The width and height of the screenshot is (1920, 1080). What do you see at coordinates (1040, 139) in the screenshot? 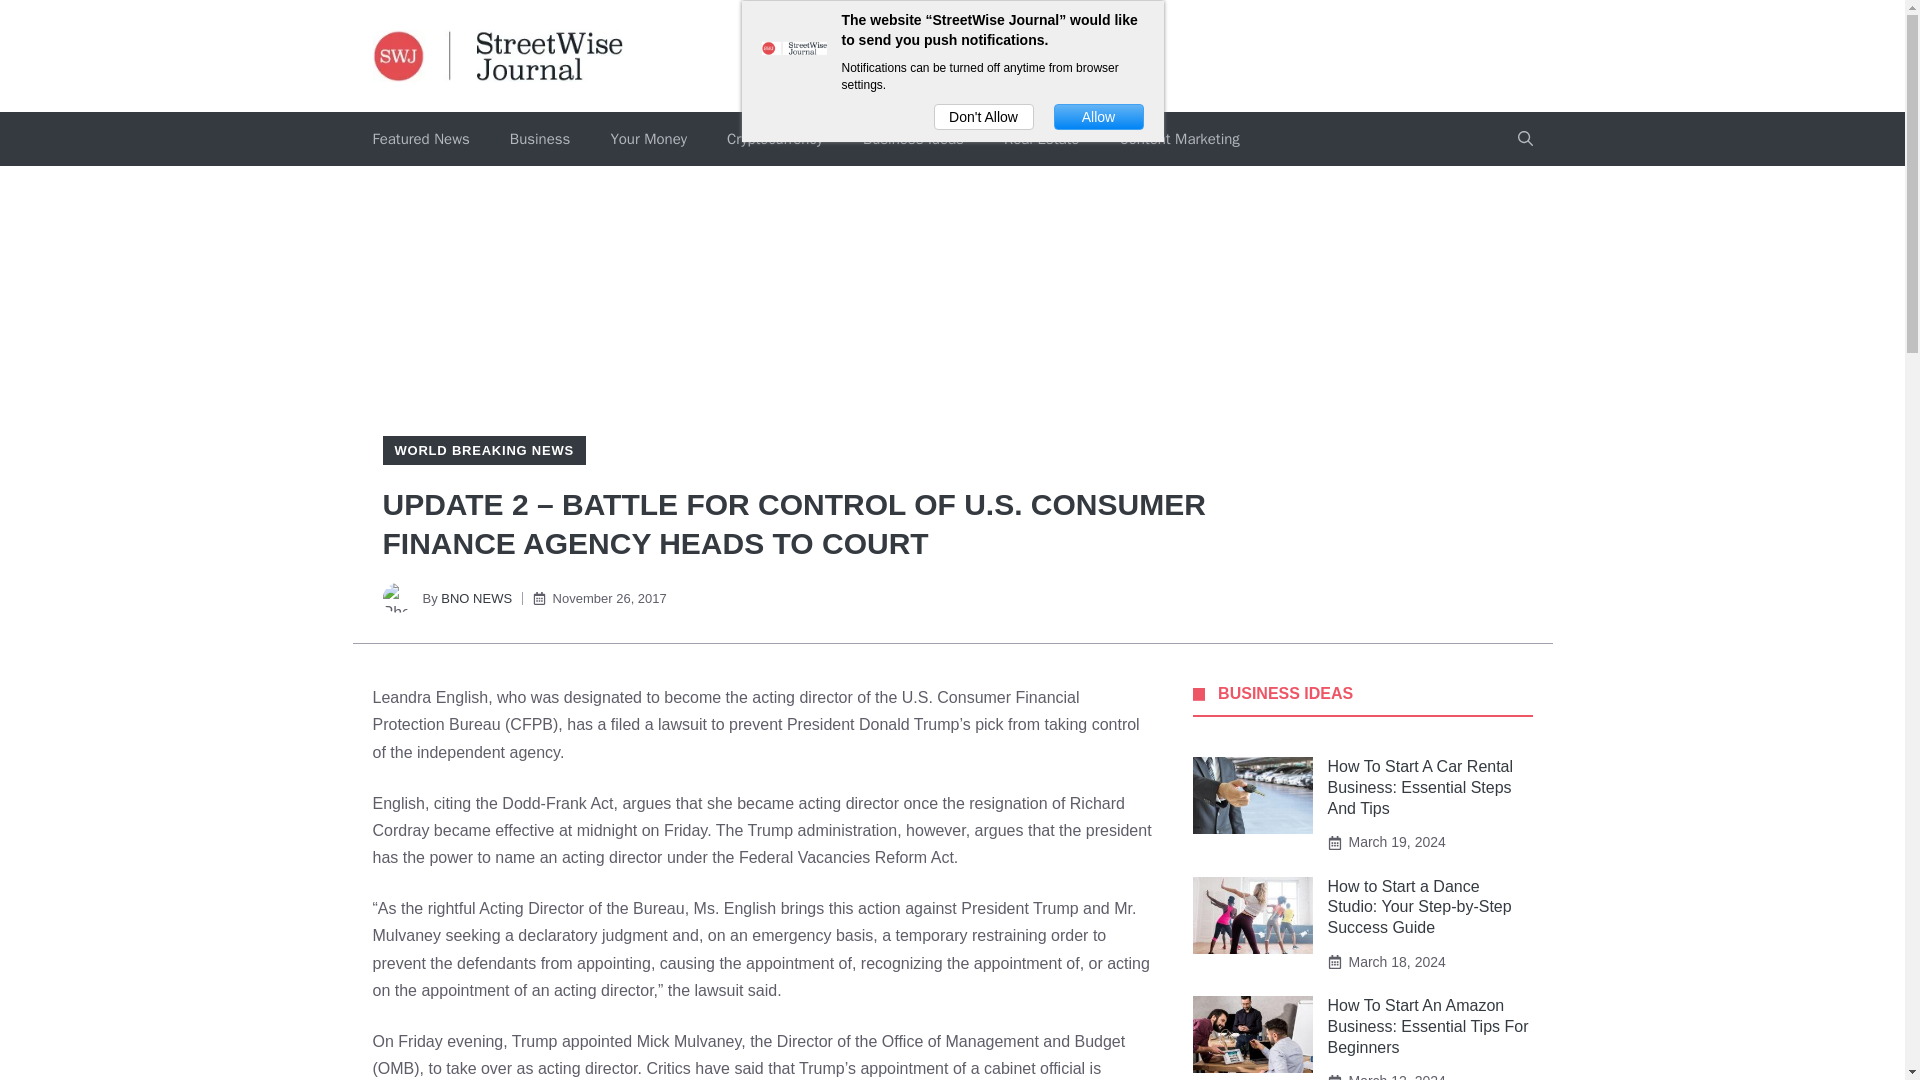
I see `Real Estate` at bounding box center [1040, 139].